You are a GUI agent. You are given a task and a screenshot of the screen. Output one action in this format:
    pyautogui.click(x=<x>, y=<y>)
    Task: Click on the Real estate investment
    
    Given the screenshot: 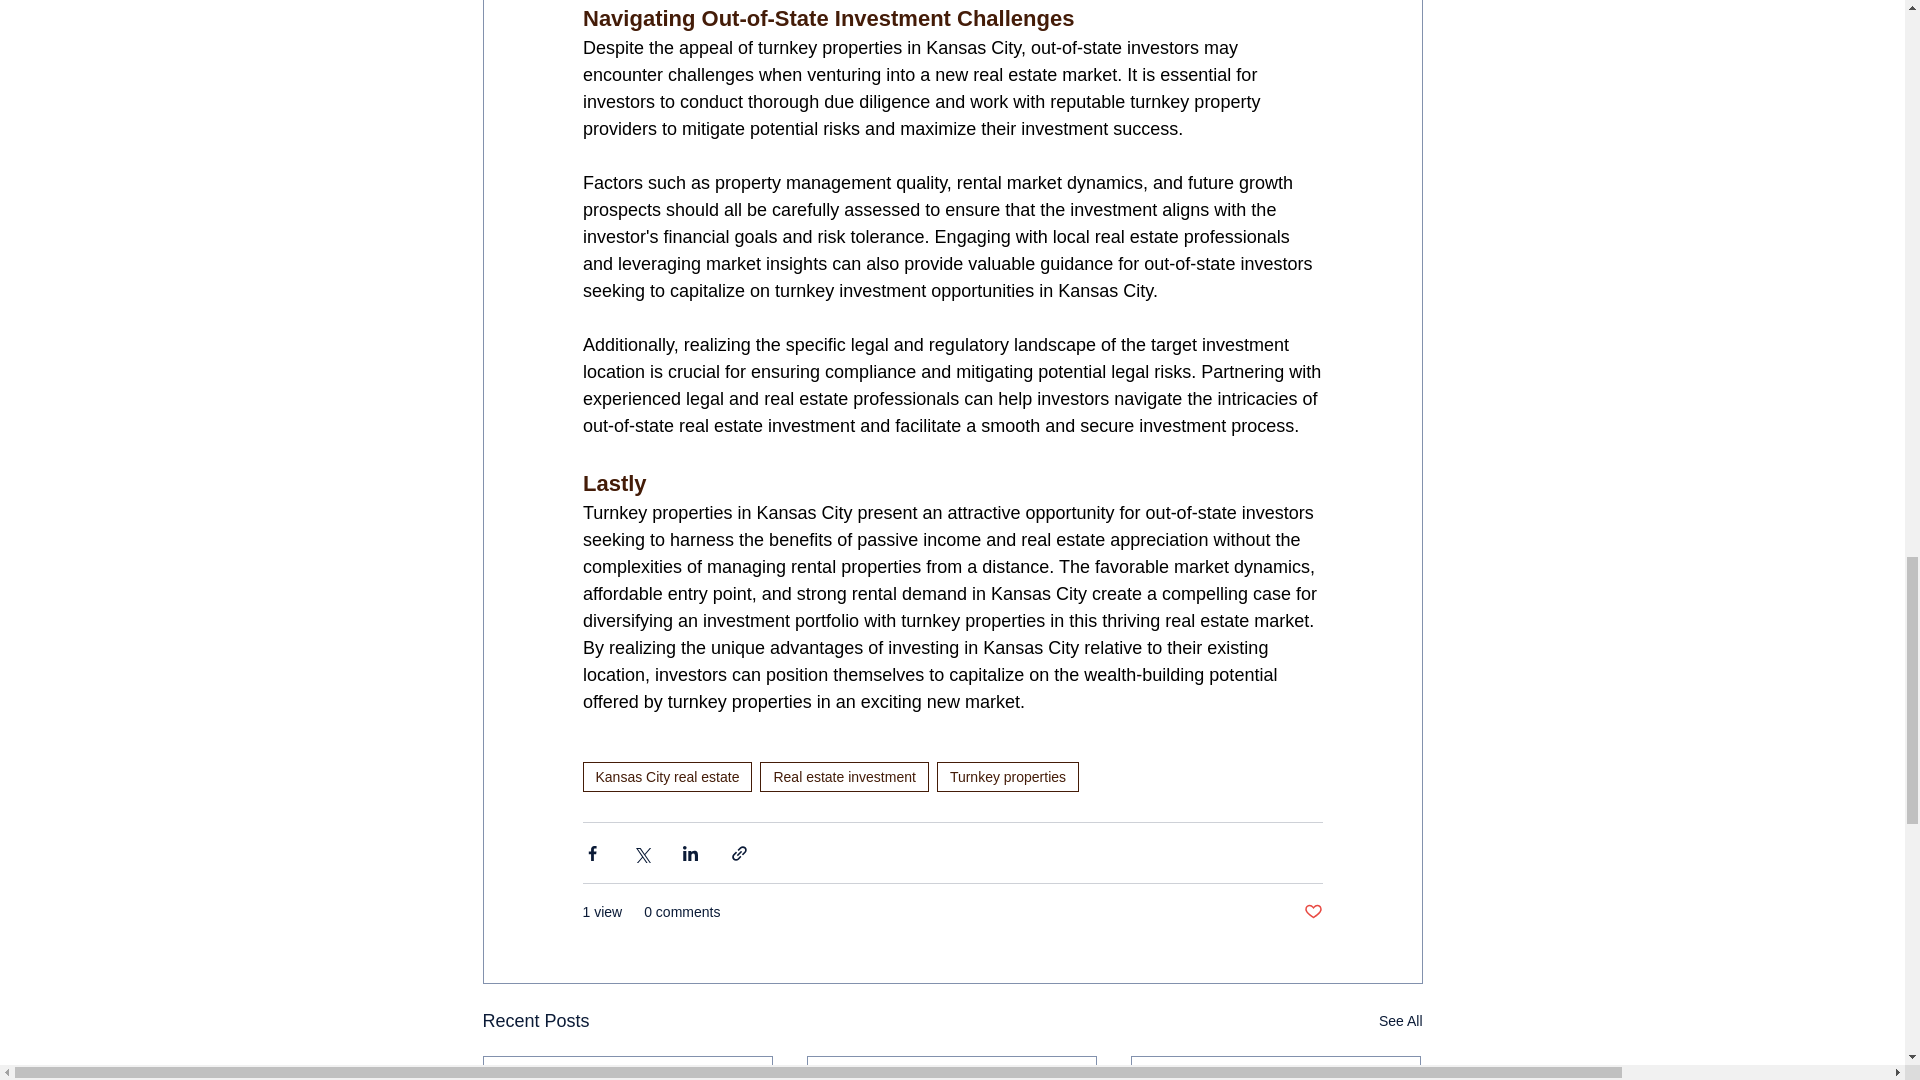 What is the action you would take?
    pyautogui.click(x=844, y=776)
    